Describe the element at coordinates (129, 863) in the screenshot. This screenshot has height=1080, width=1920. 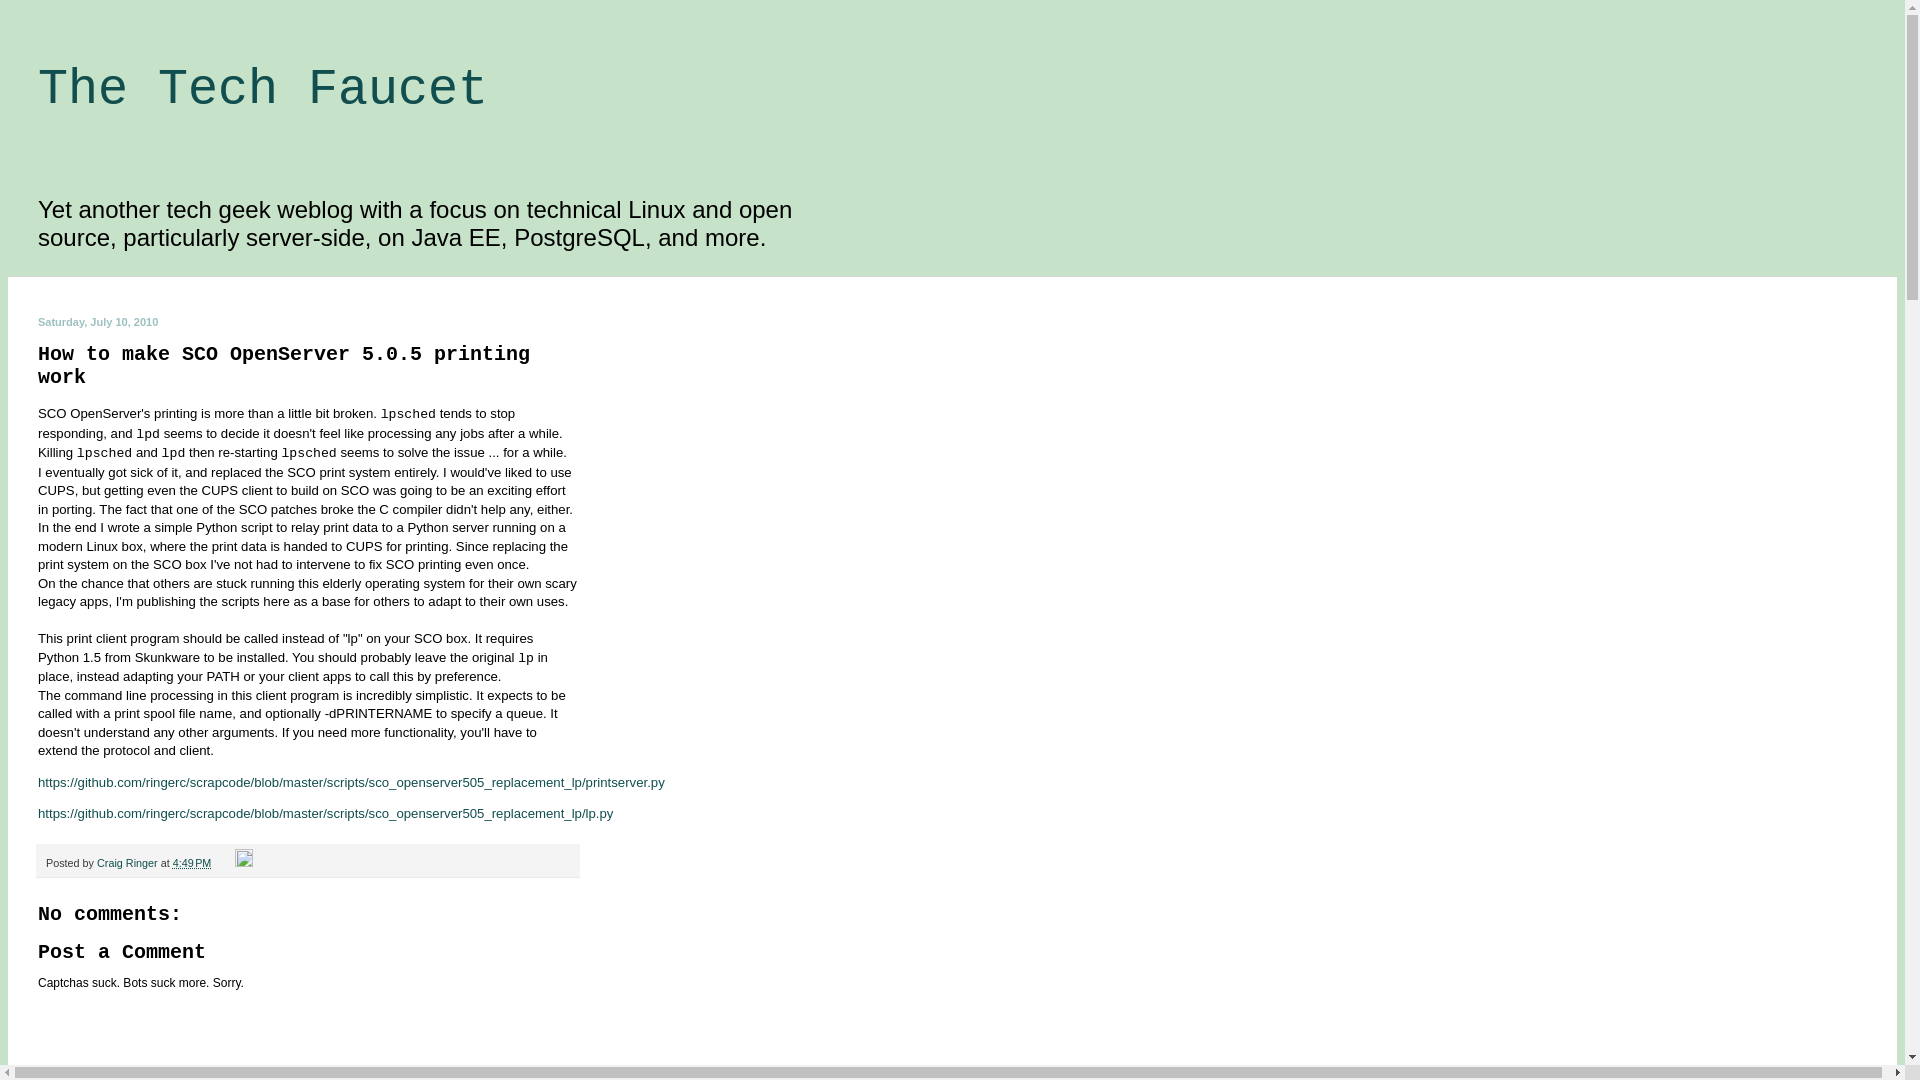
I see `Craig Ringer` at that location.